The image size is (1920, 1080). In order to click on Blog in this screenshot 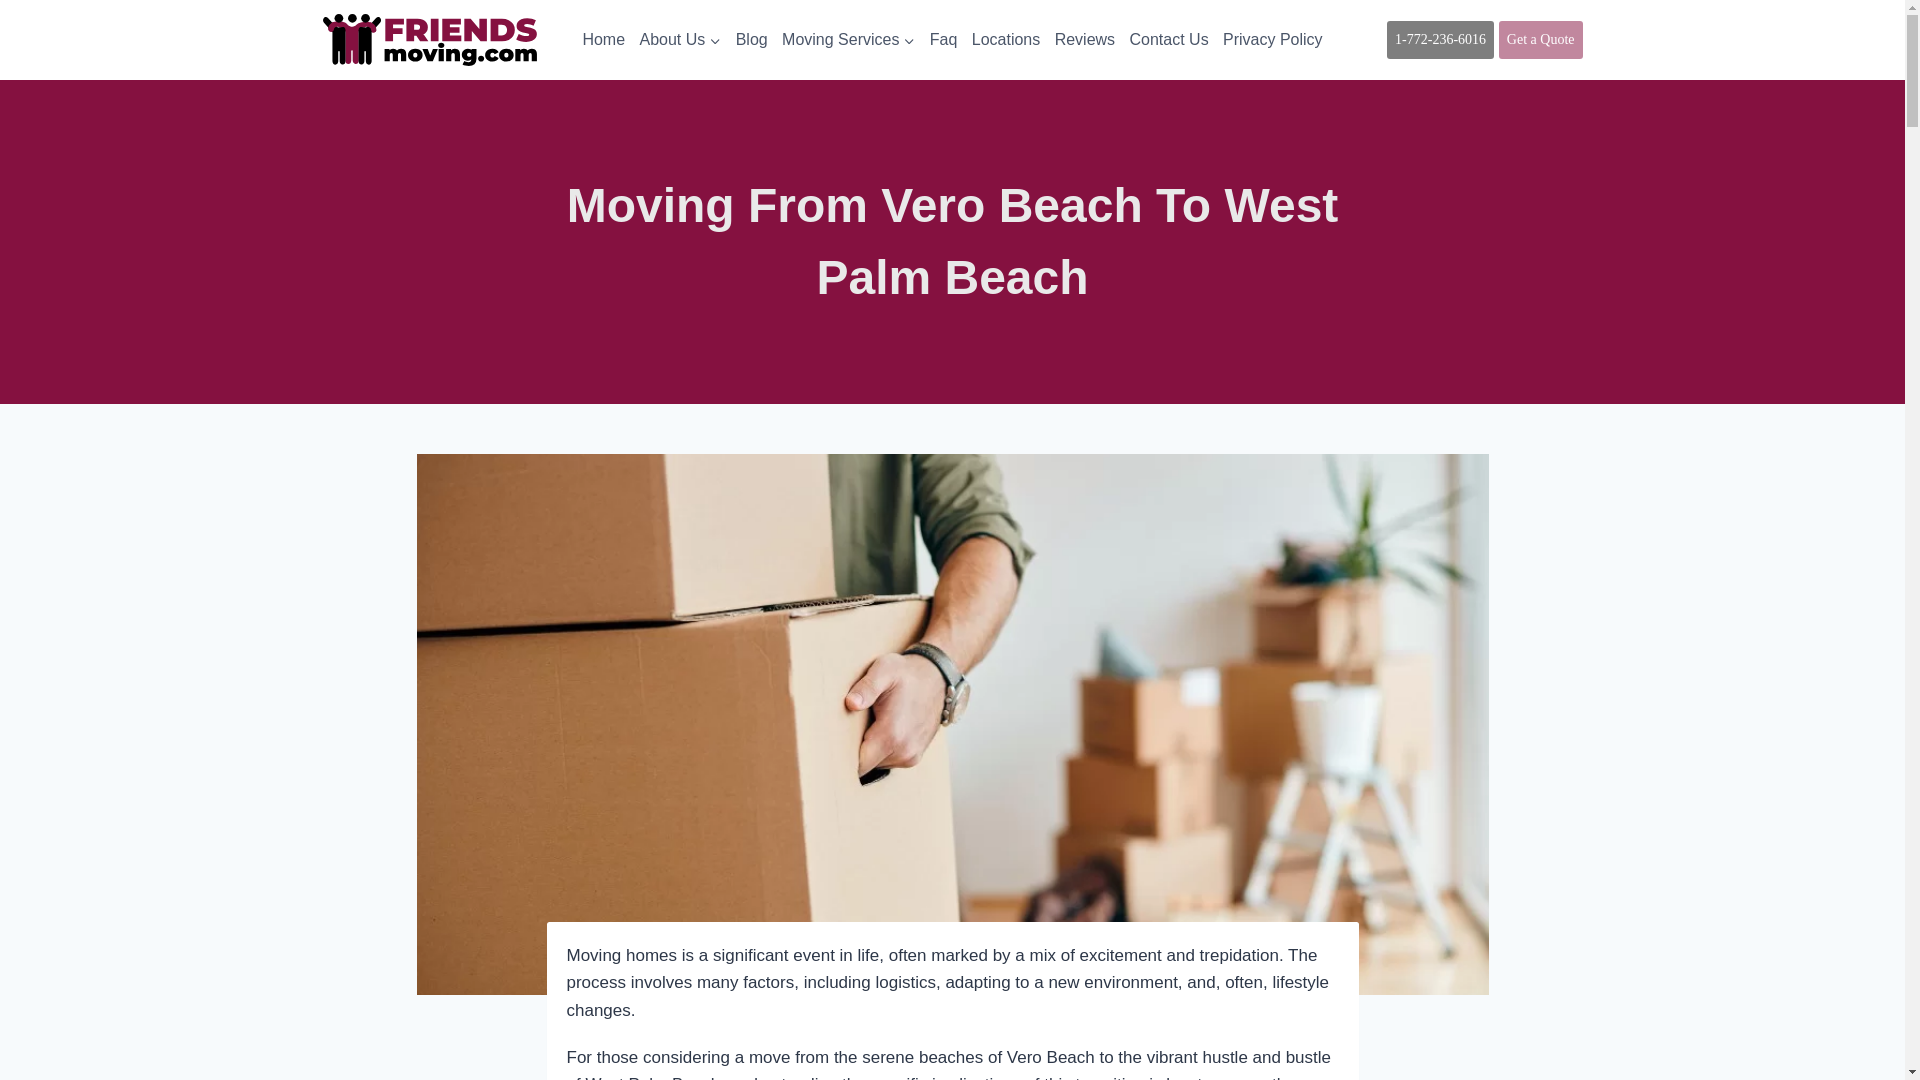, I will do `click(750, 39)`.